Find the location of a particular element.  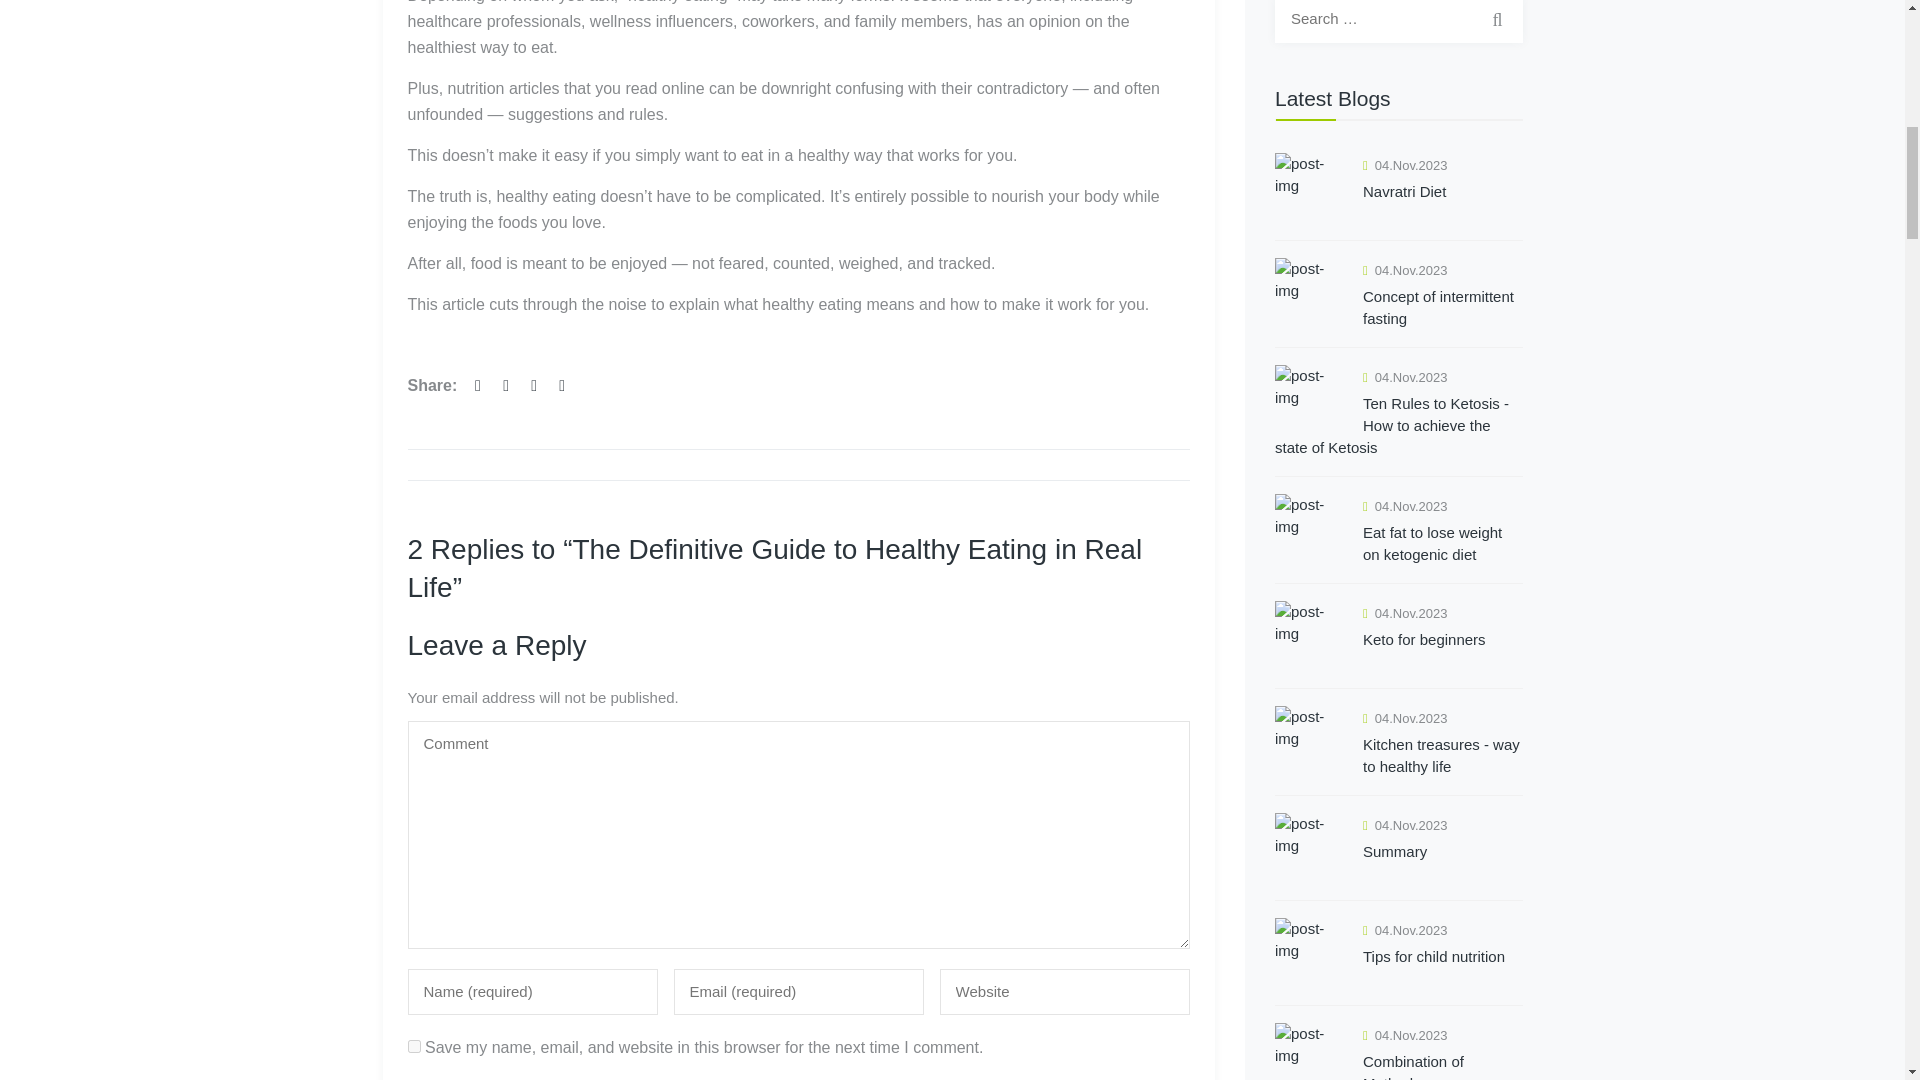

yes is located at coordinates (414, 1046).